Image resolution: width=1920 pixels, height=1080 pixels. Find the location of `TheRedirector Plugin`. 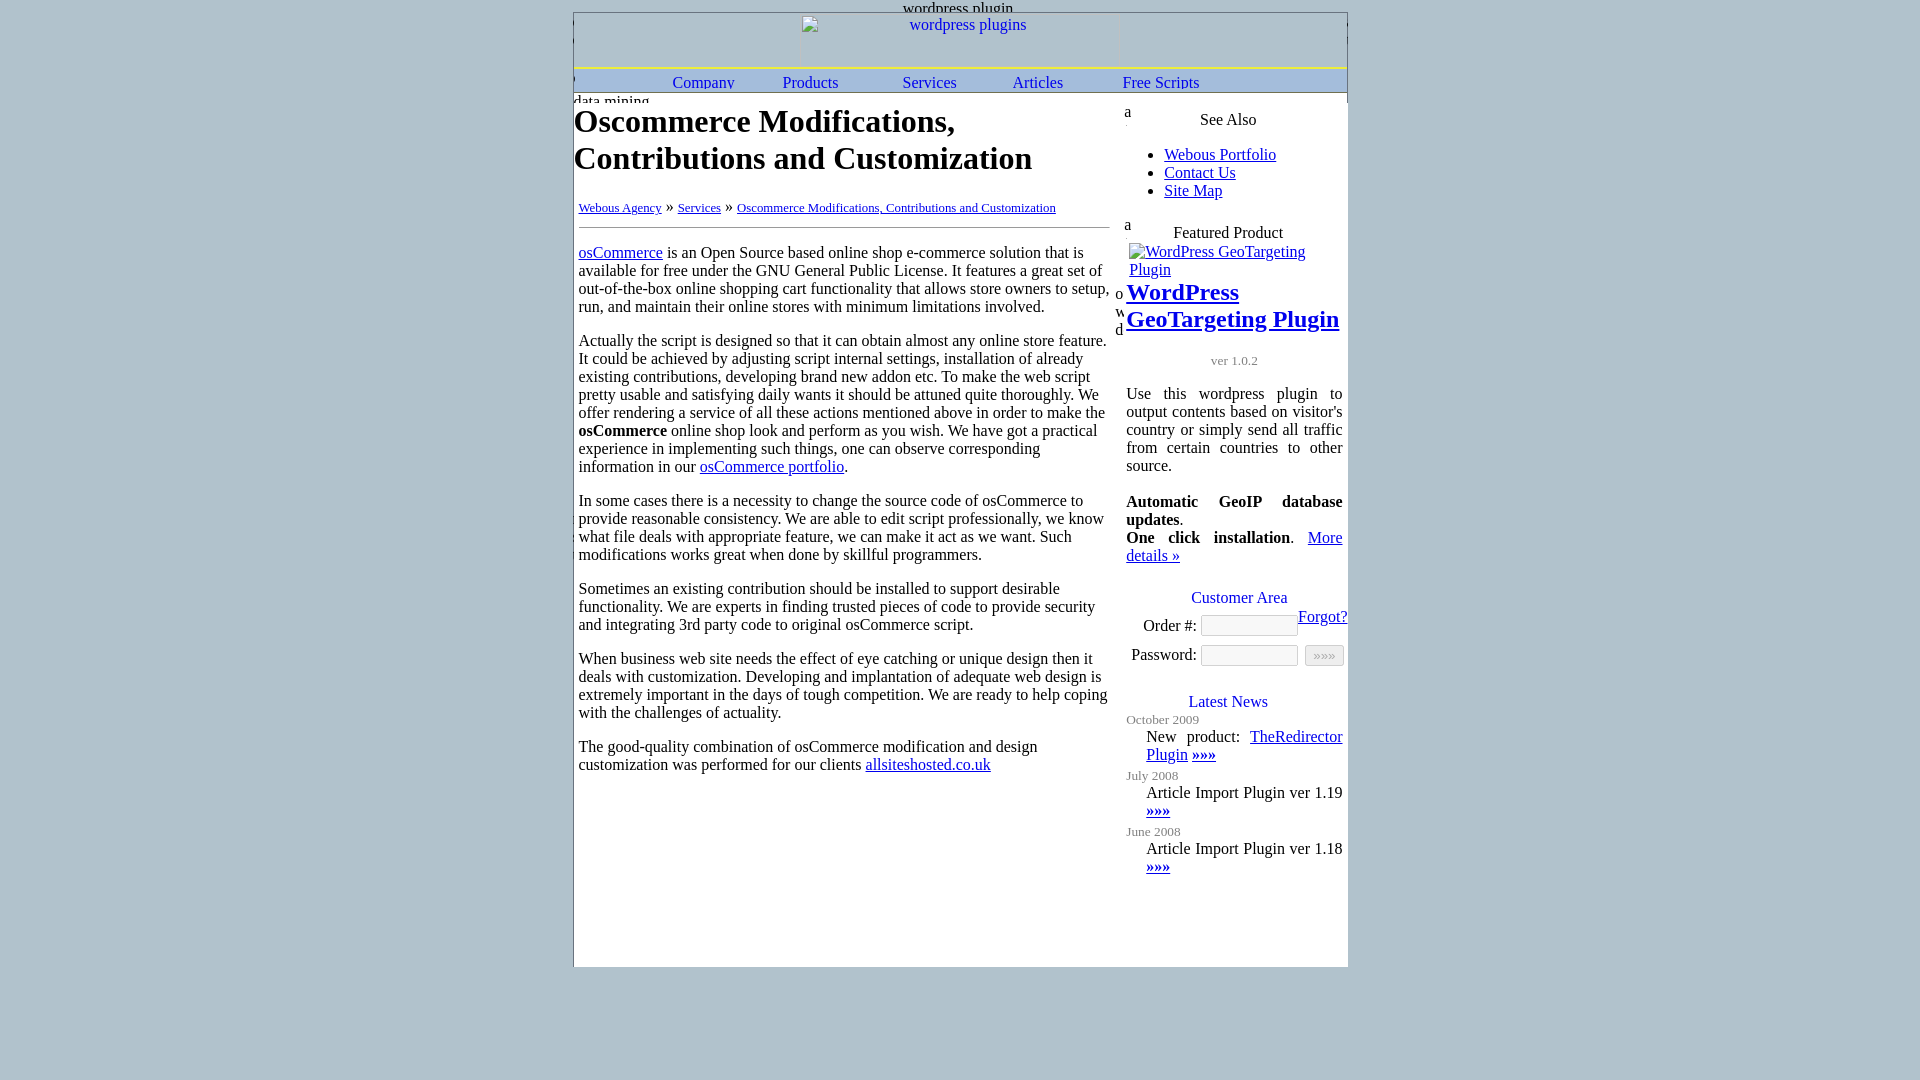

TheRedirector Plugin is located at coordinates (1244, 744).